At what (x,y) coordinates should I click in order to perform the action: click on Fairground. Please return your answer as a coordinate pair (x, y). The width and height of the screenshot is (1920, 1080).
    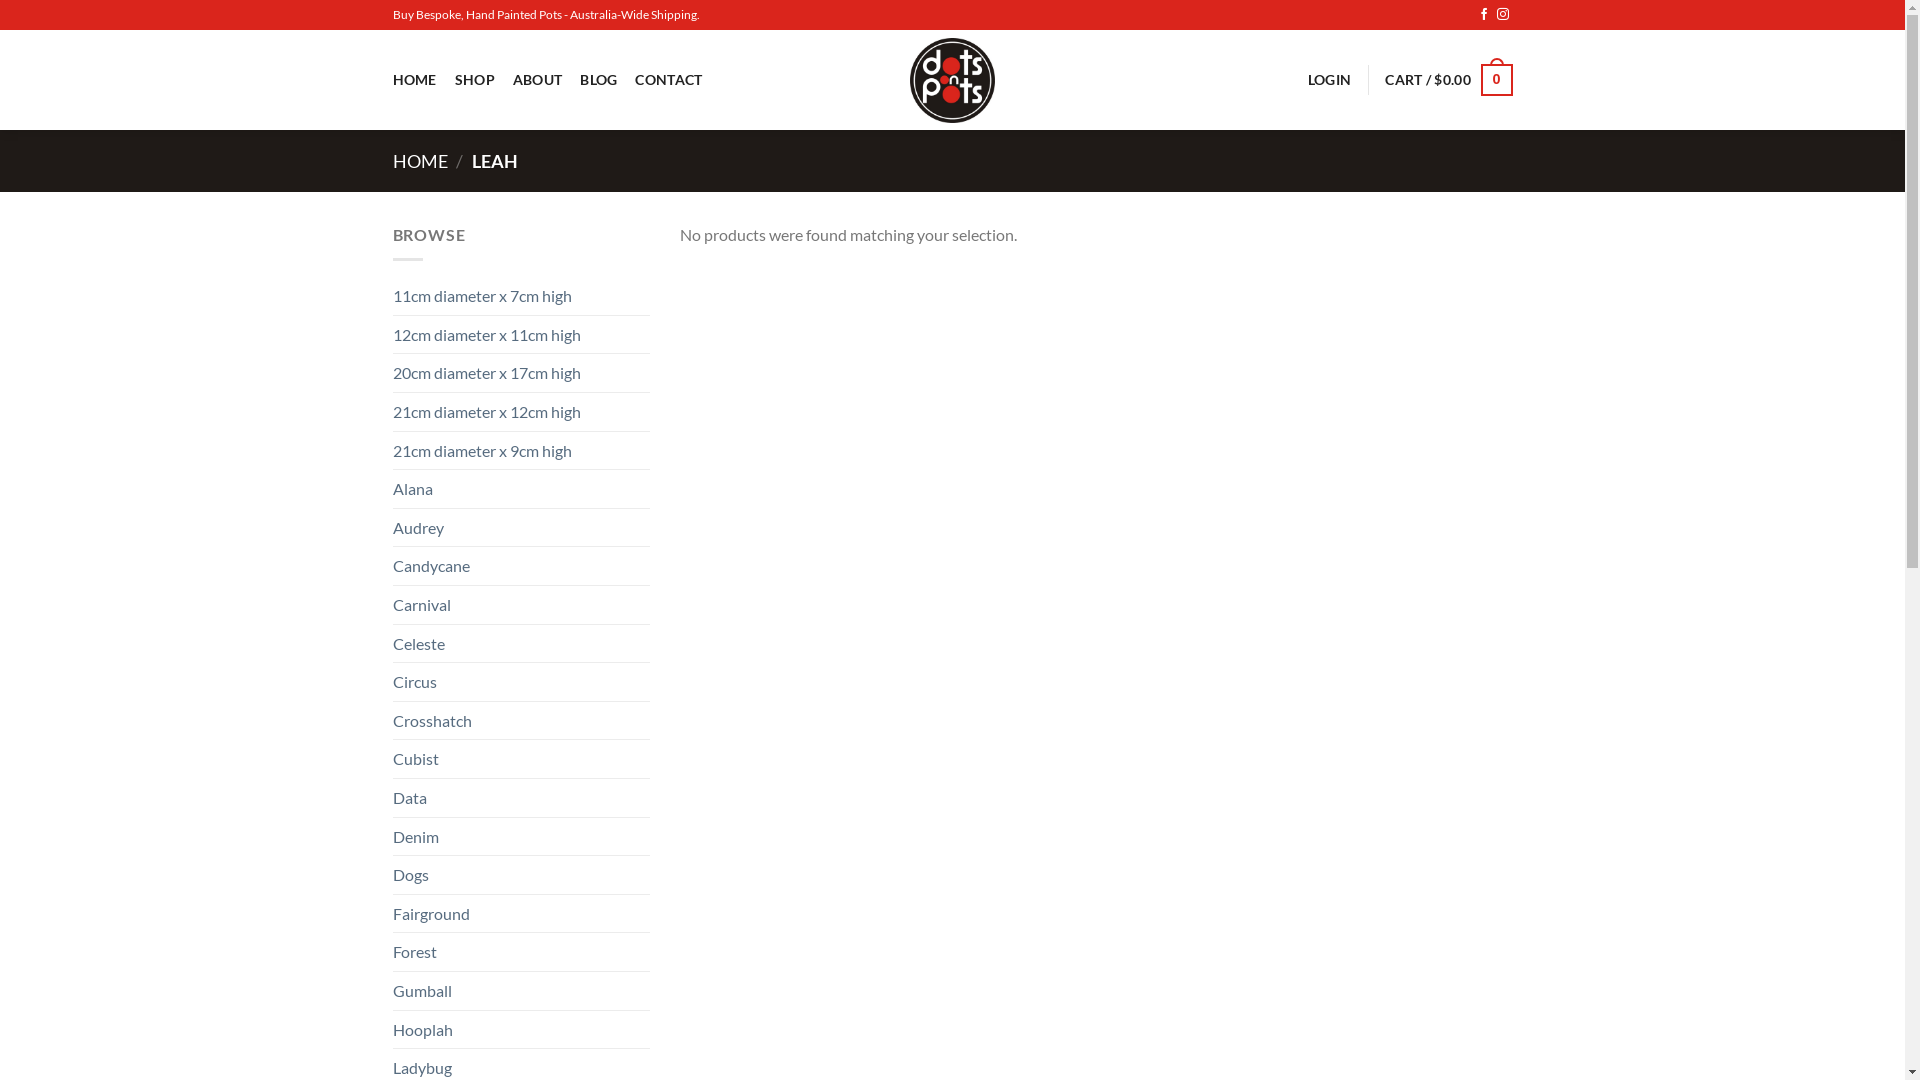
    Looking at the image, I should click on (521, 914).